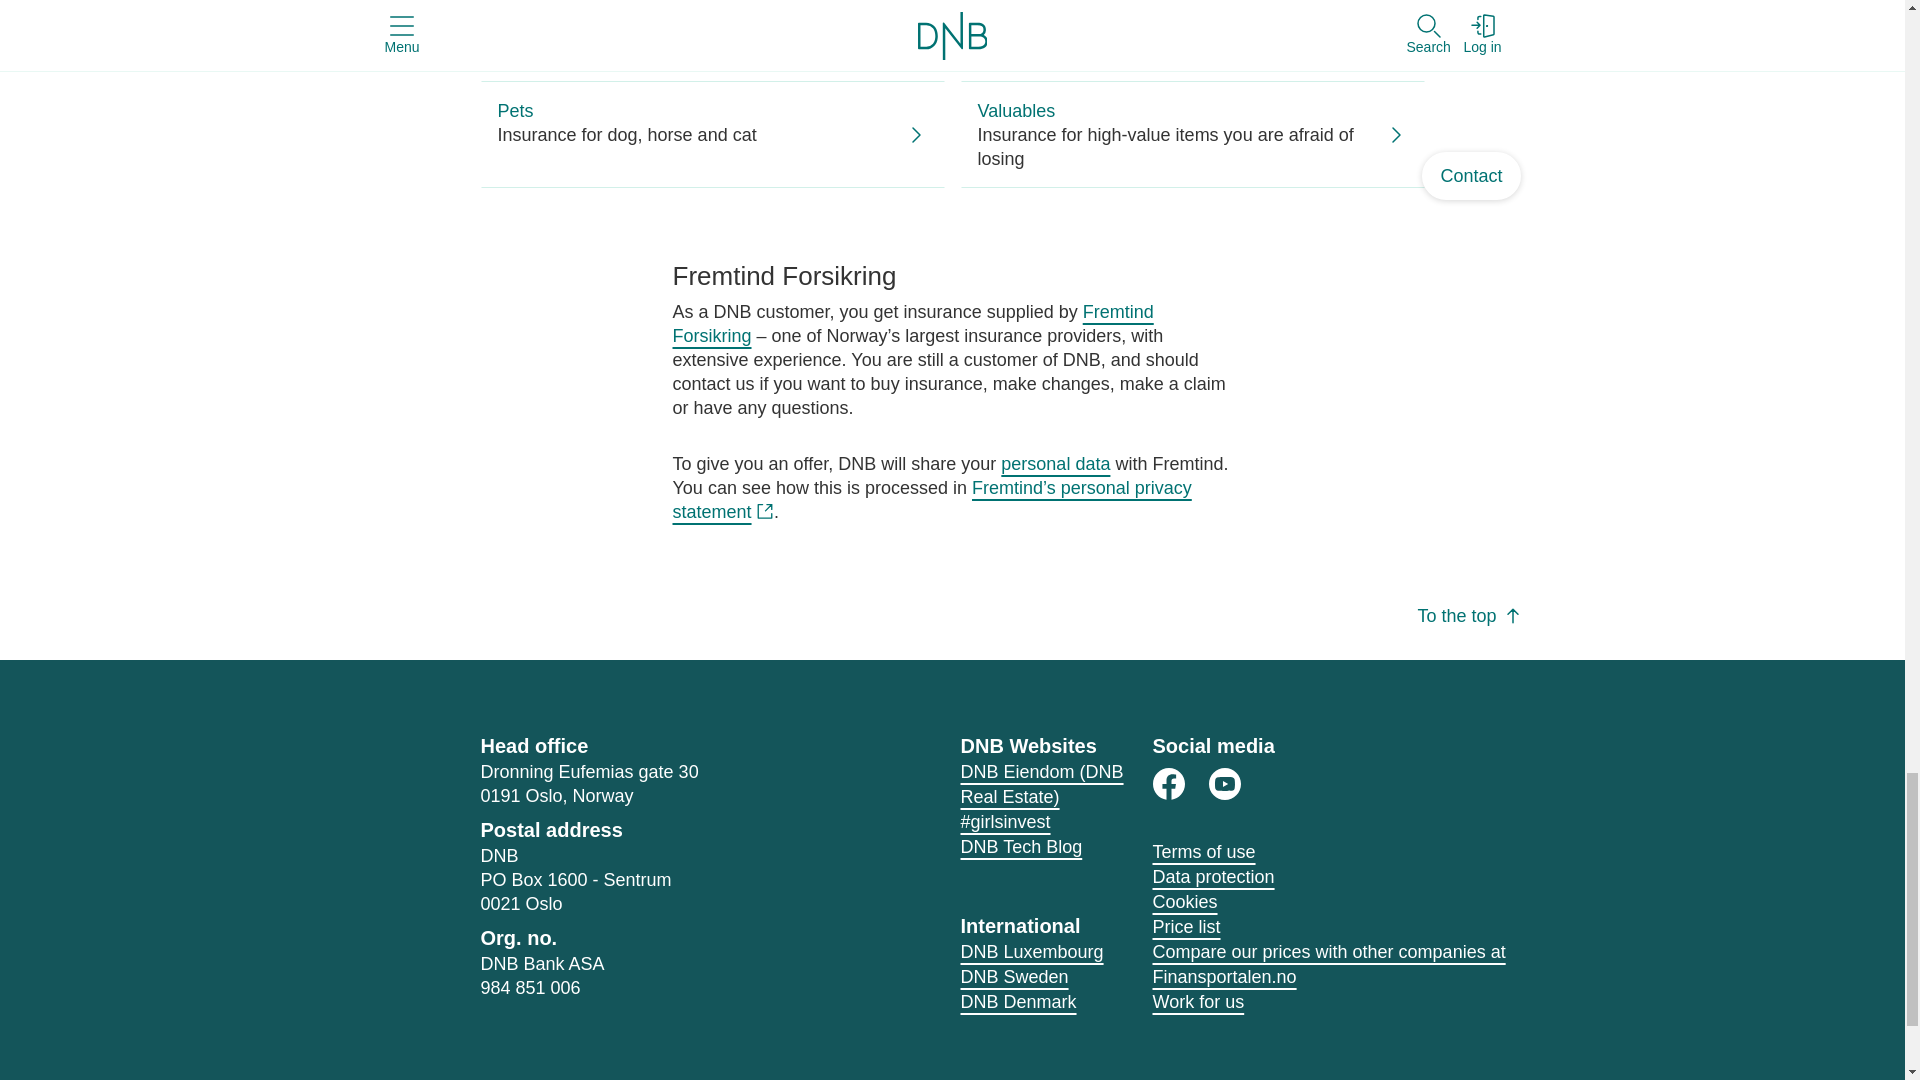 The image size is (1920, 1080). I want to click on Opens a new window, so click(931, 500).